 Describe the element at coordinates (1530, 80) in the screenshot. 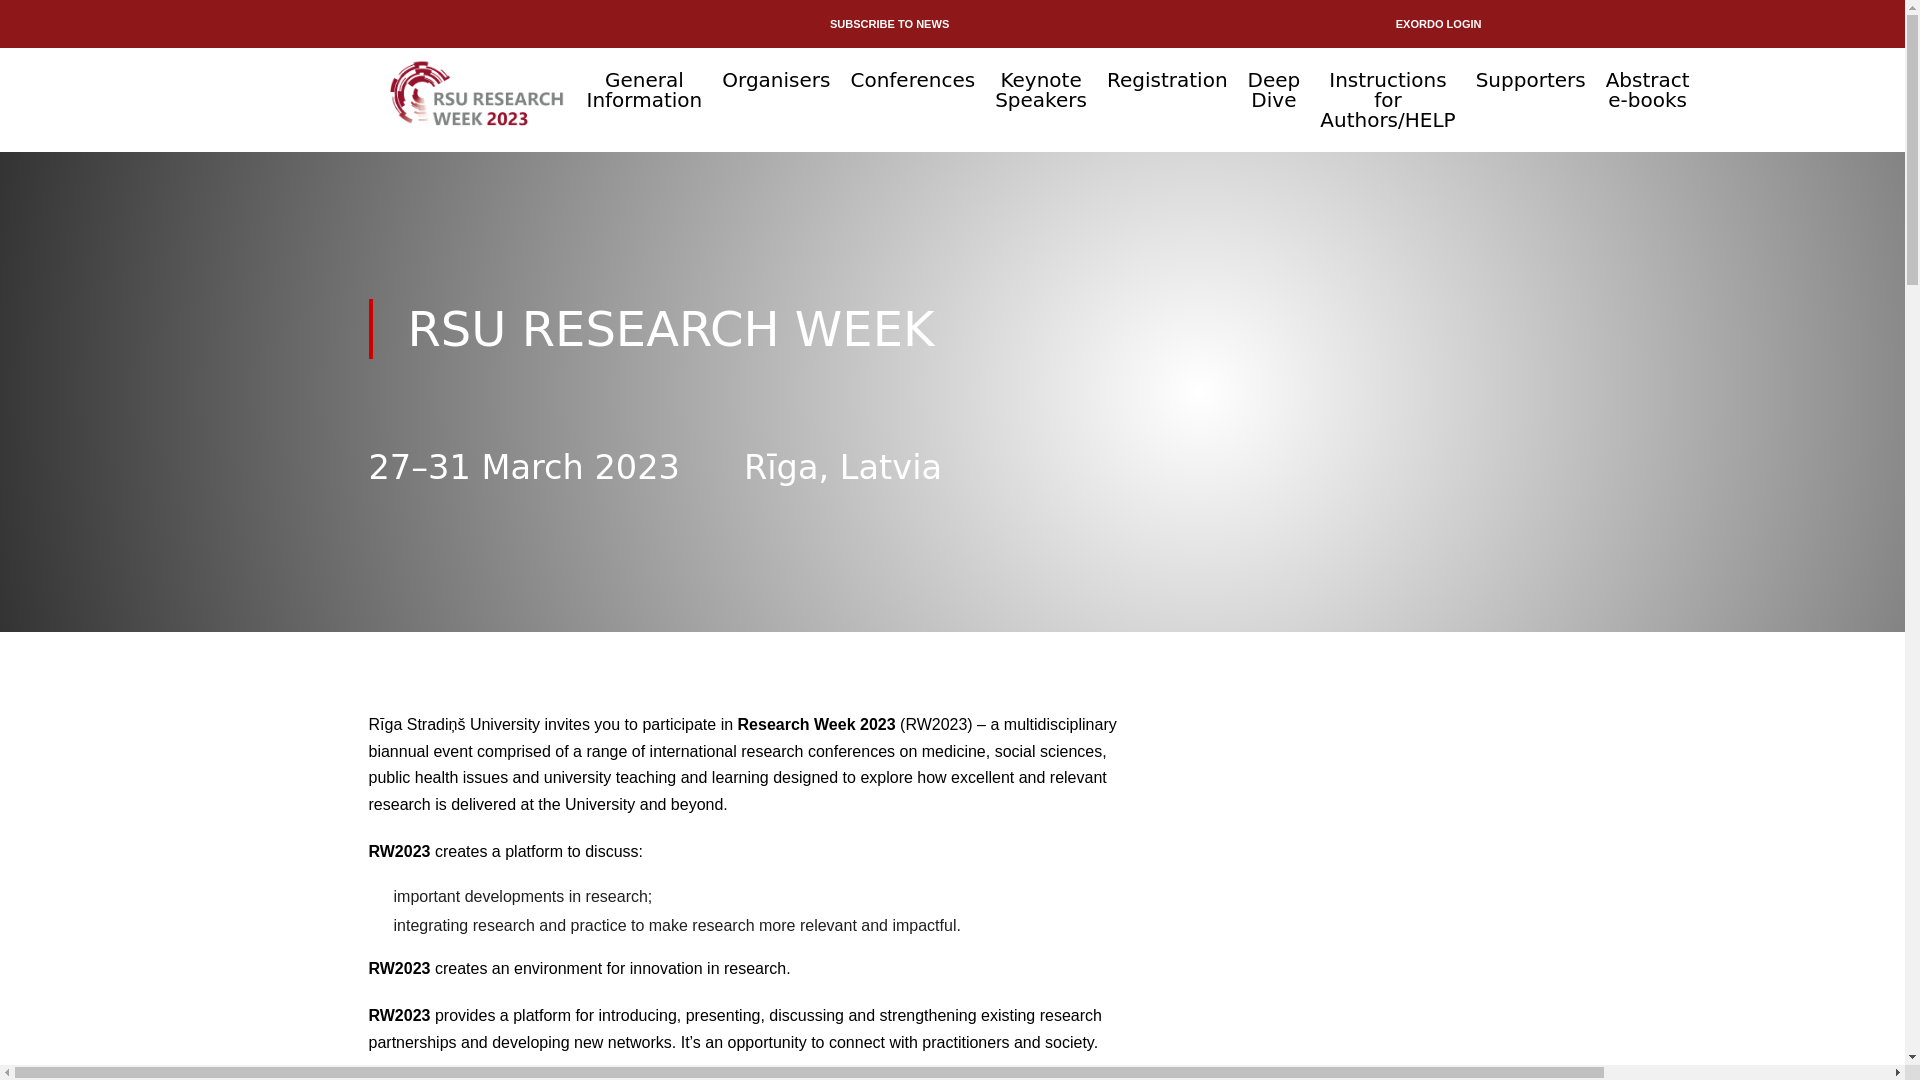

I see `Supporters` at that location.